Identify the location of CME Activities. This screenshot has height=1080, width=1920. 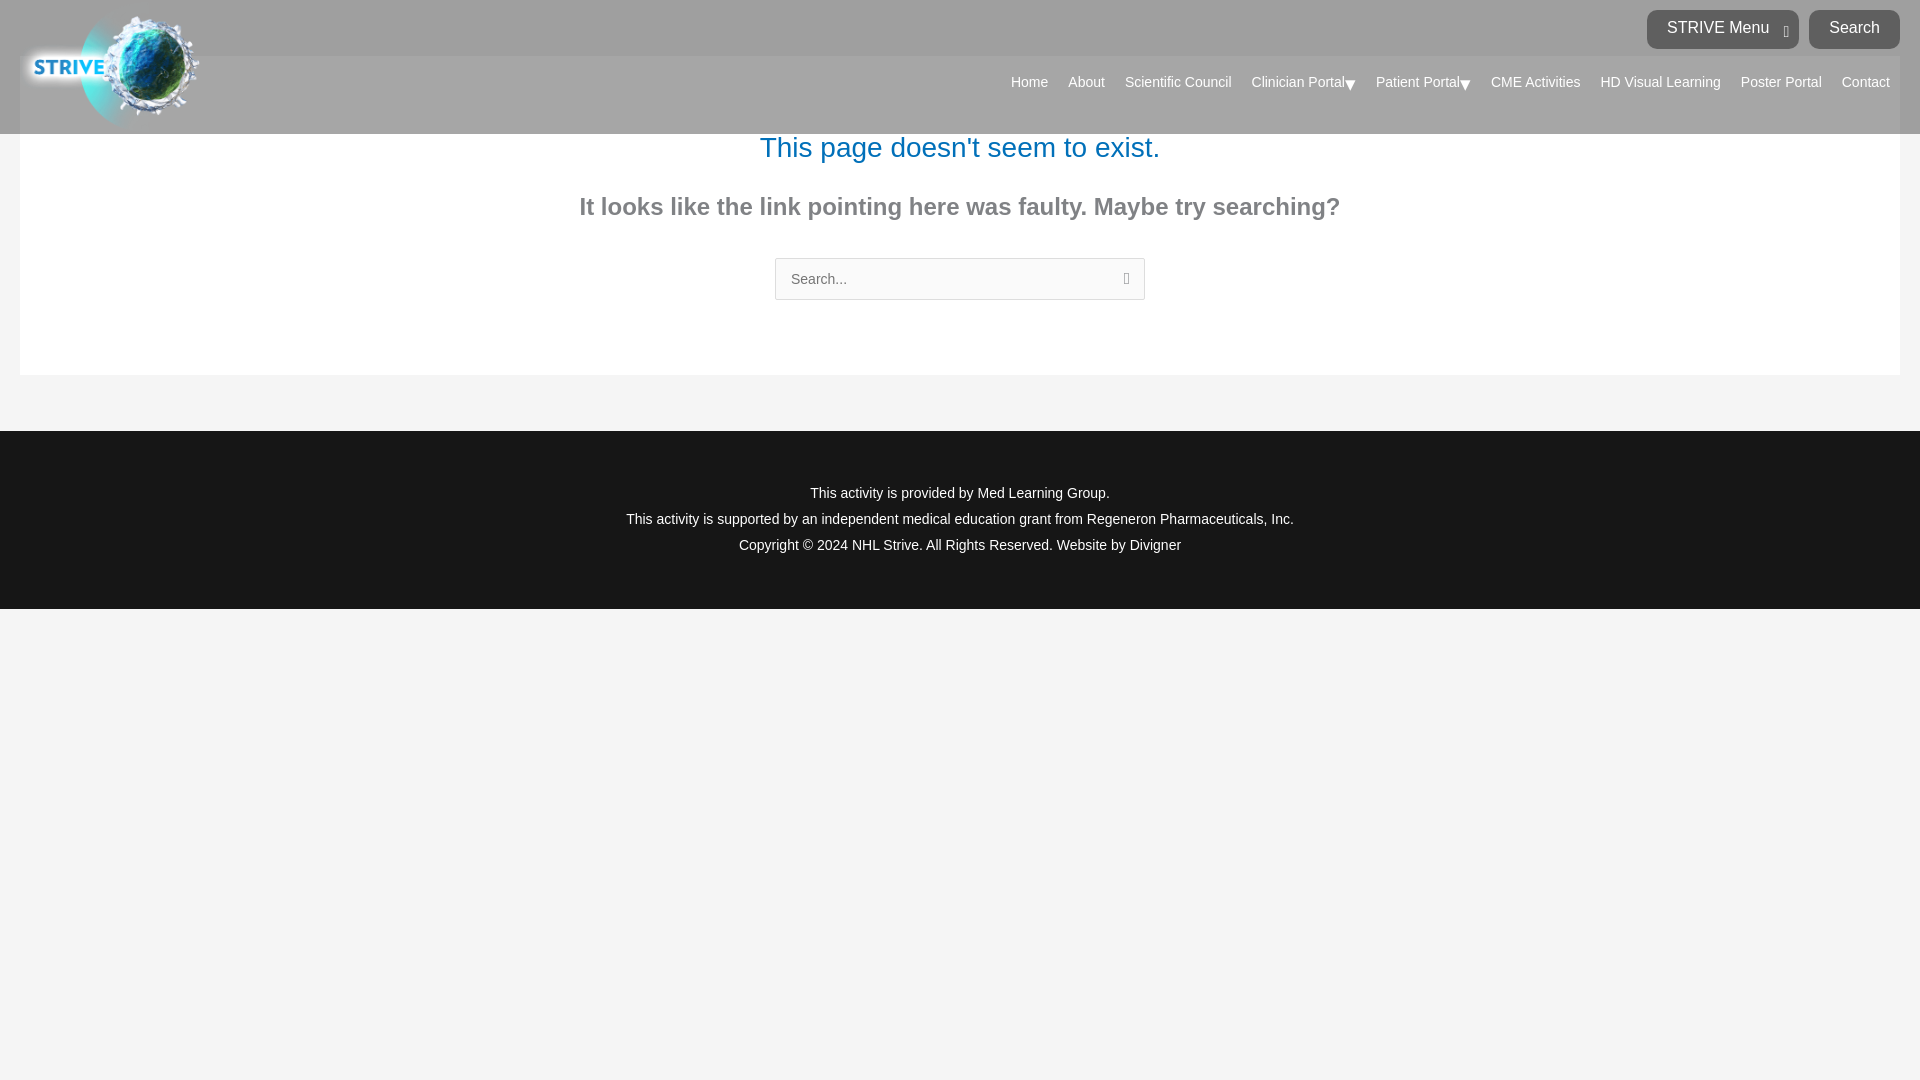
(1534, 82).